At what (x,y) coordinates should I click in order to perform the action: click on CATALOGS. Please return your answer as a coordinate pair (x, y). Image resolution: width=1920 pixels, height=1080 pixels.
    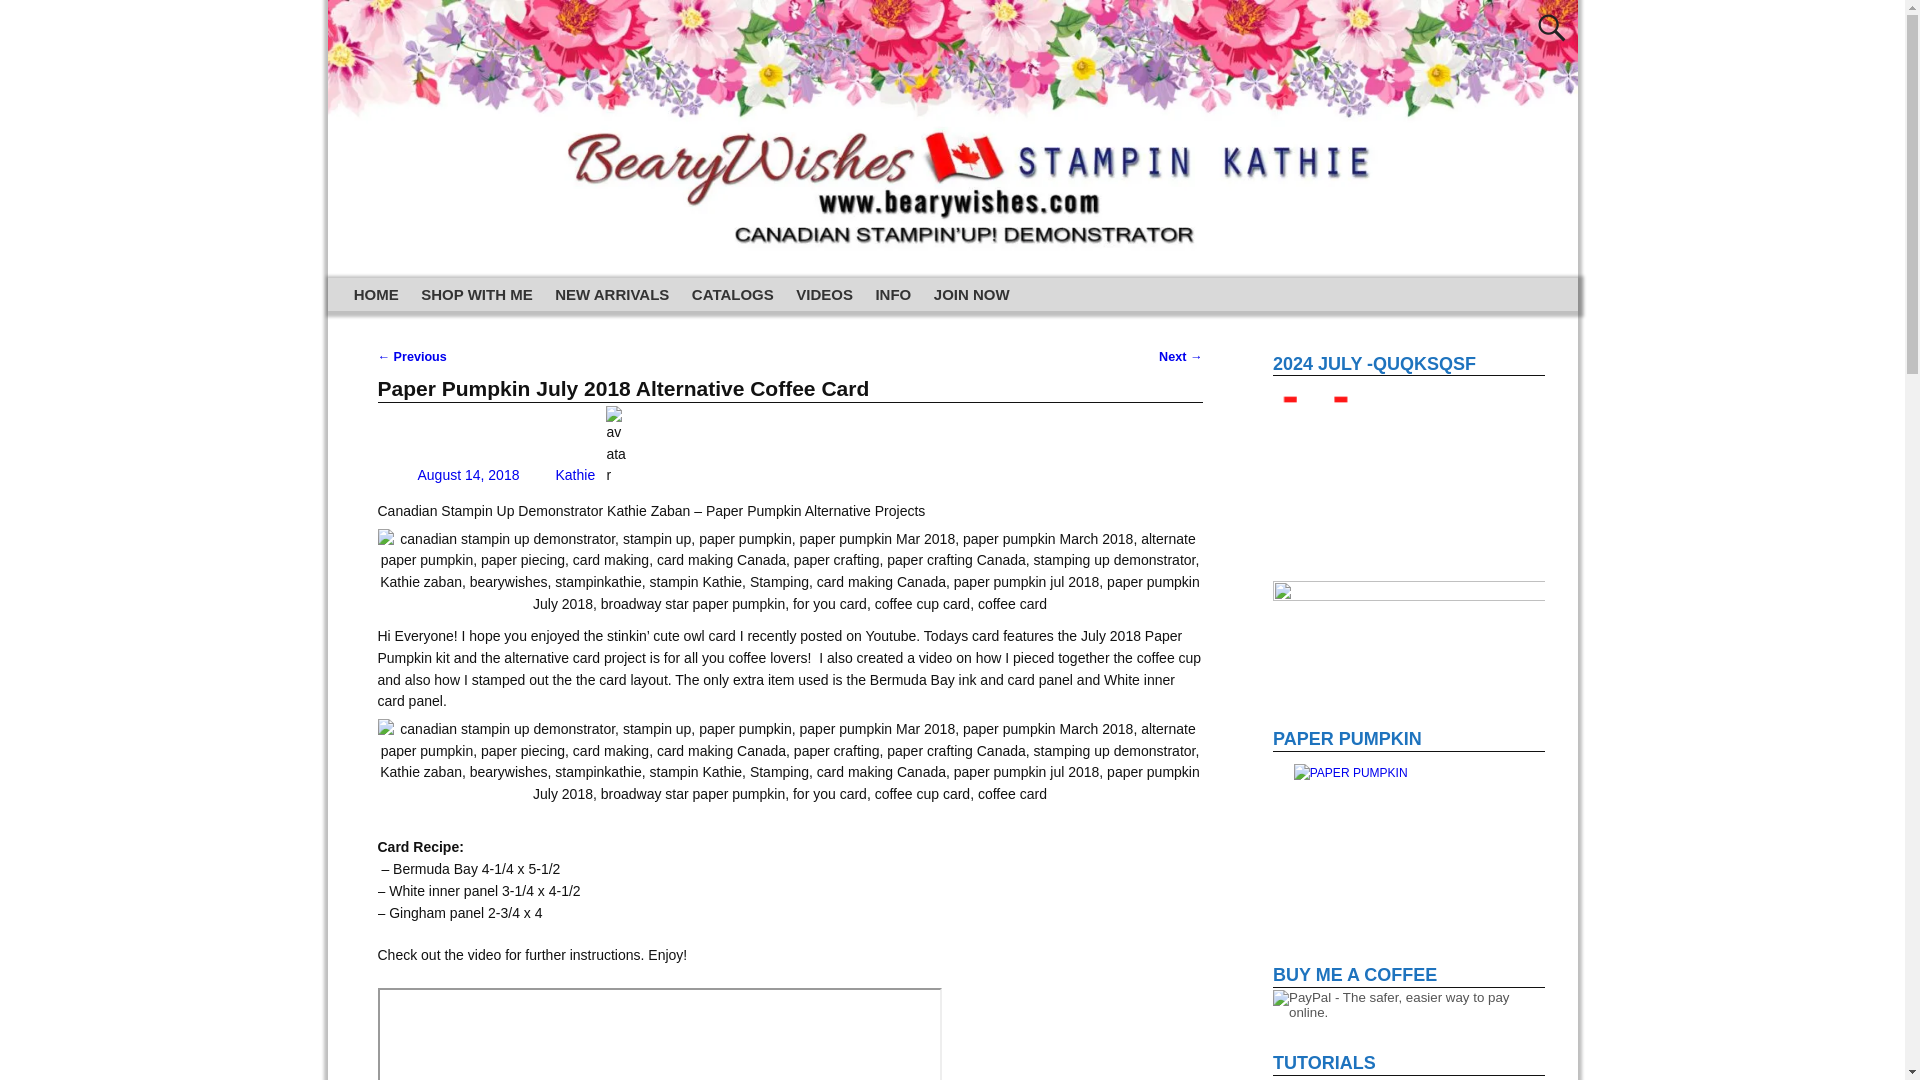
    Looking at the image, I should click on (733, 294).